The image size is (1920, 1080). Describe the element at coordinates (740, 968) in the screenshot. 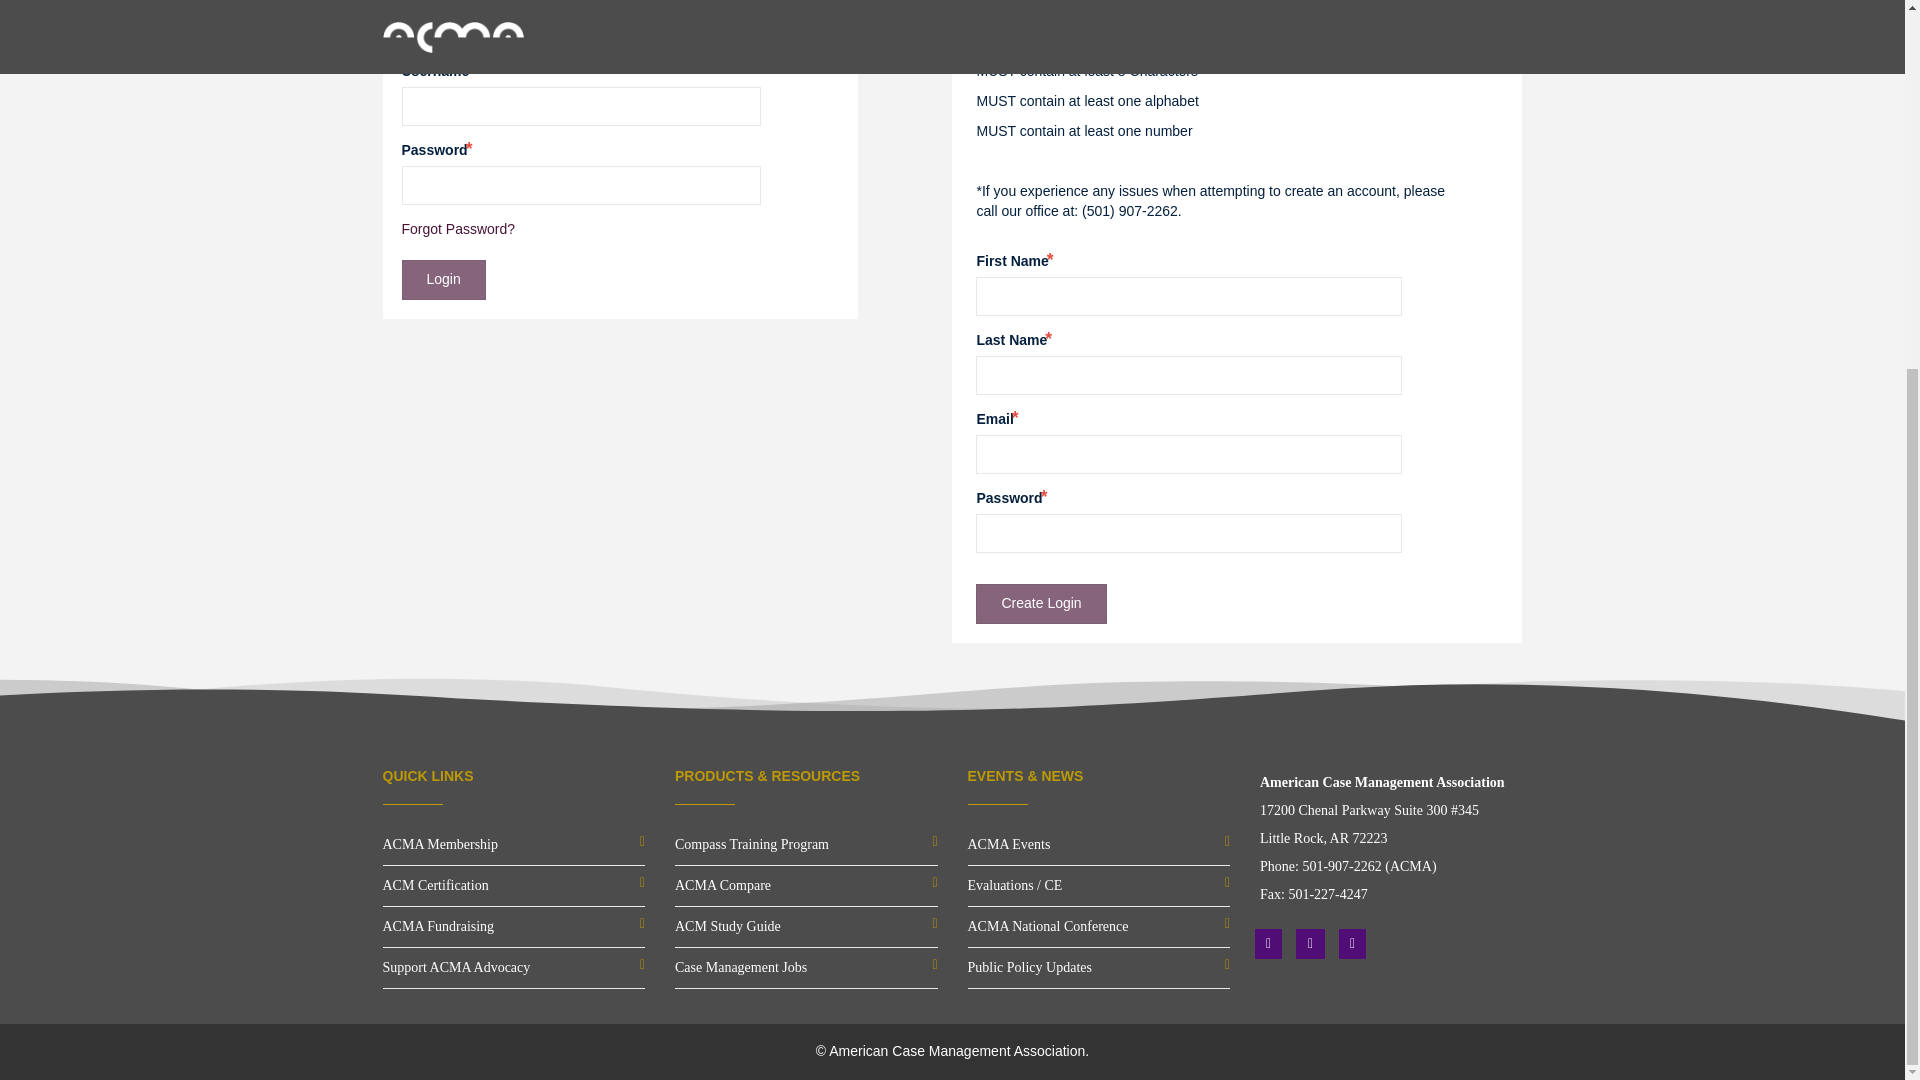

I see `Case Management Jobs` at that location.